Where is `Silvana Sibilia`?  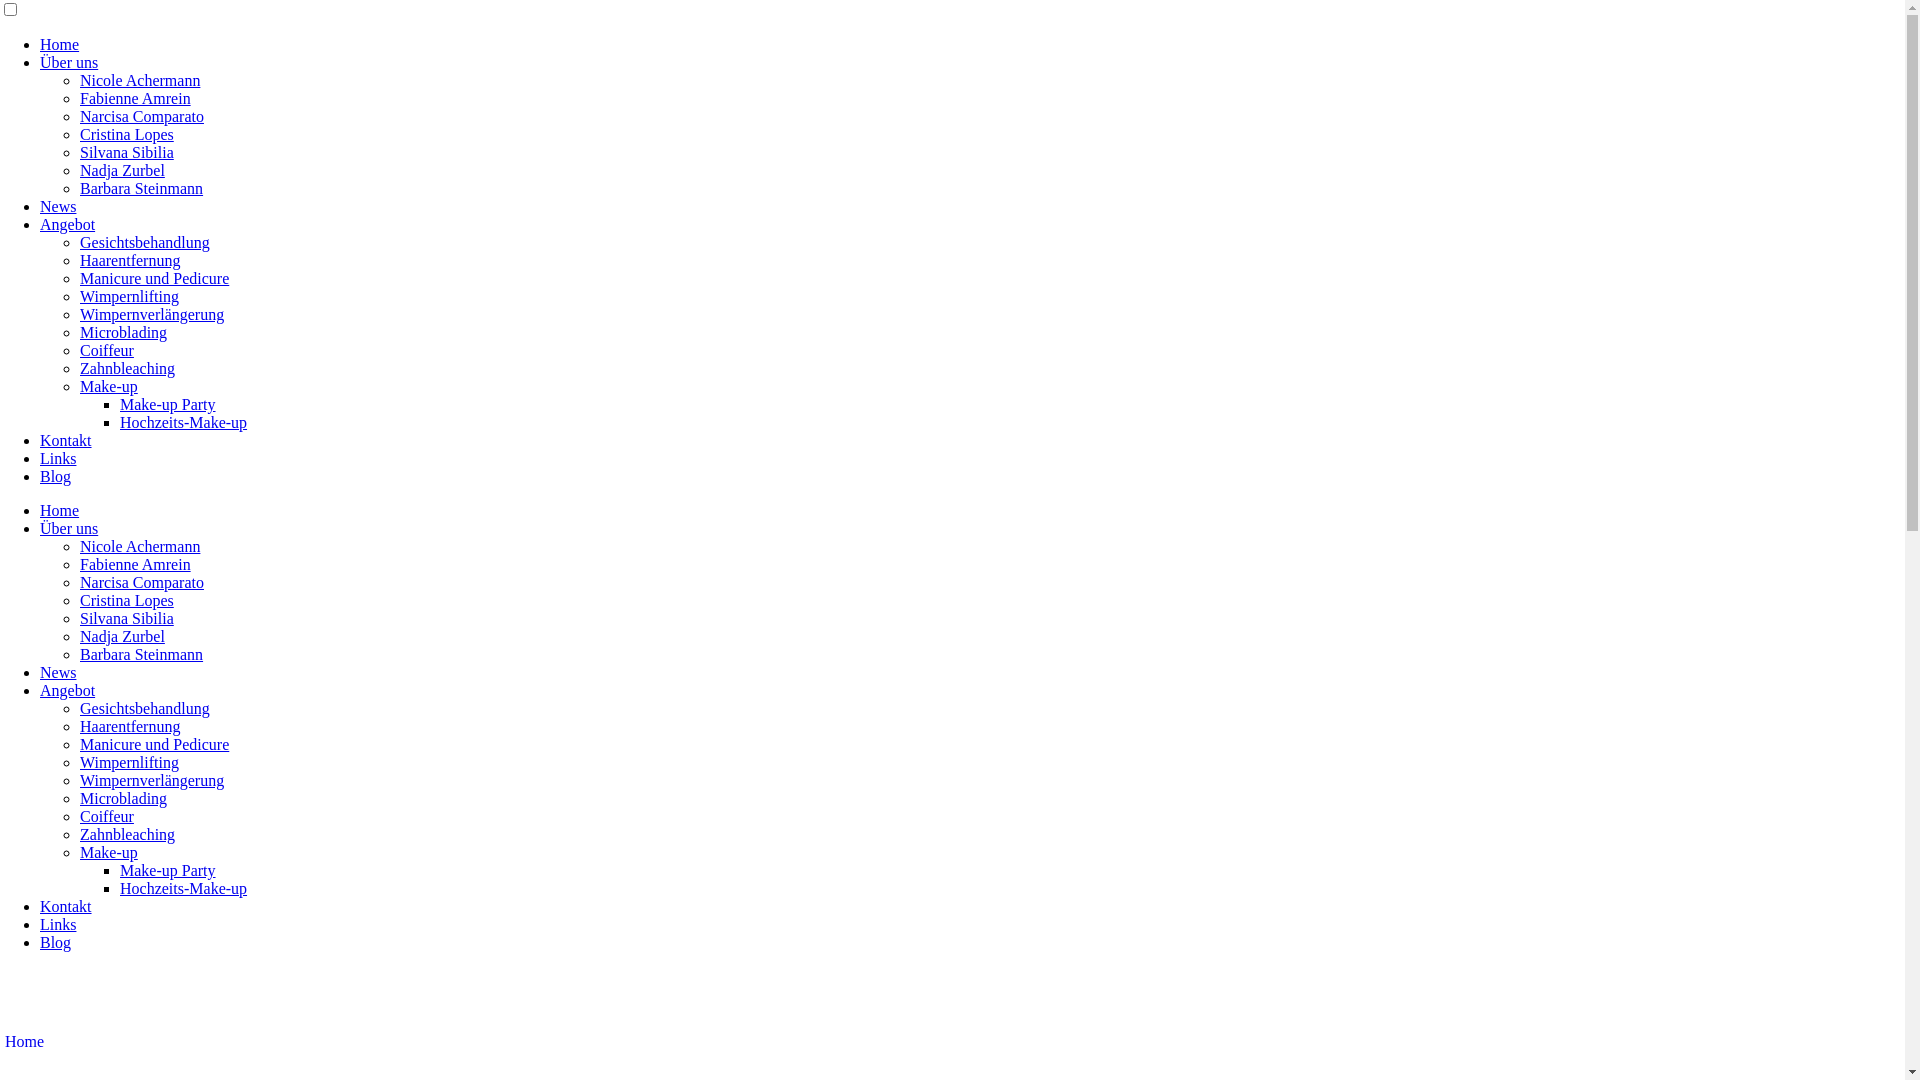 Silvana Sibilia is located at coordinates (127, 152).